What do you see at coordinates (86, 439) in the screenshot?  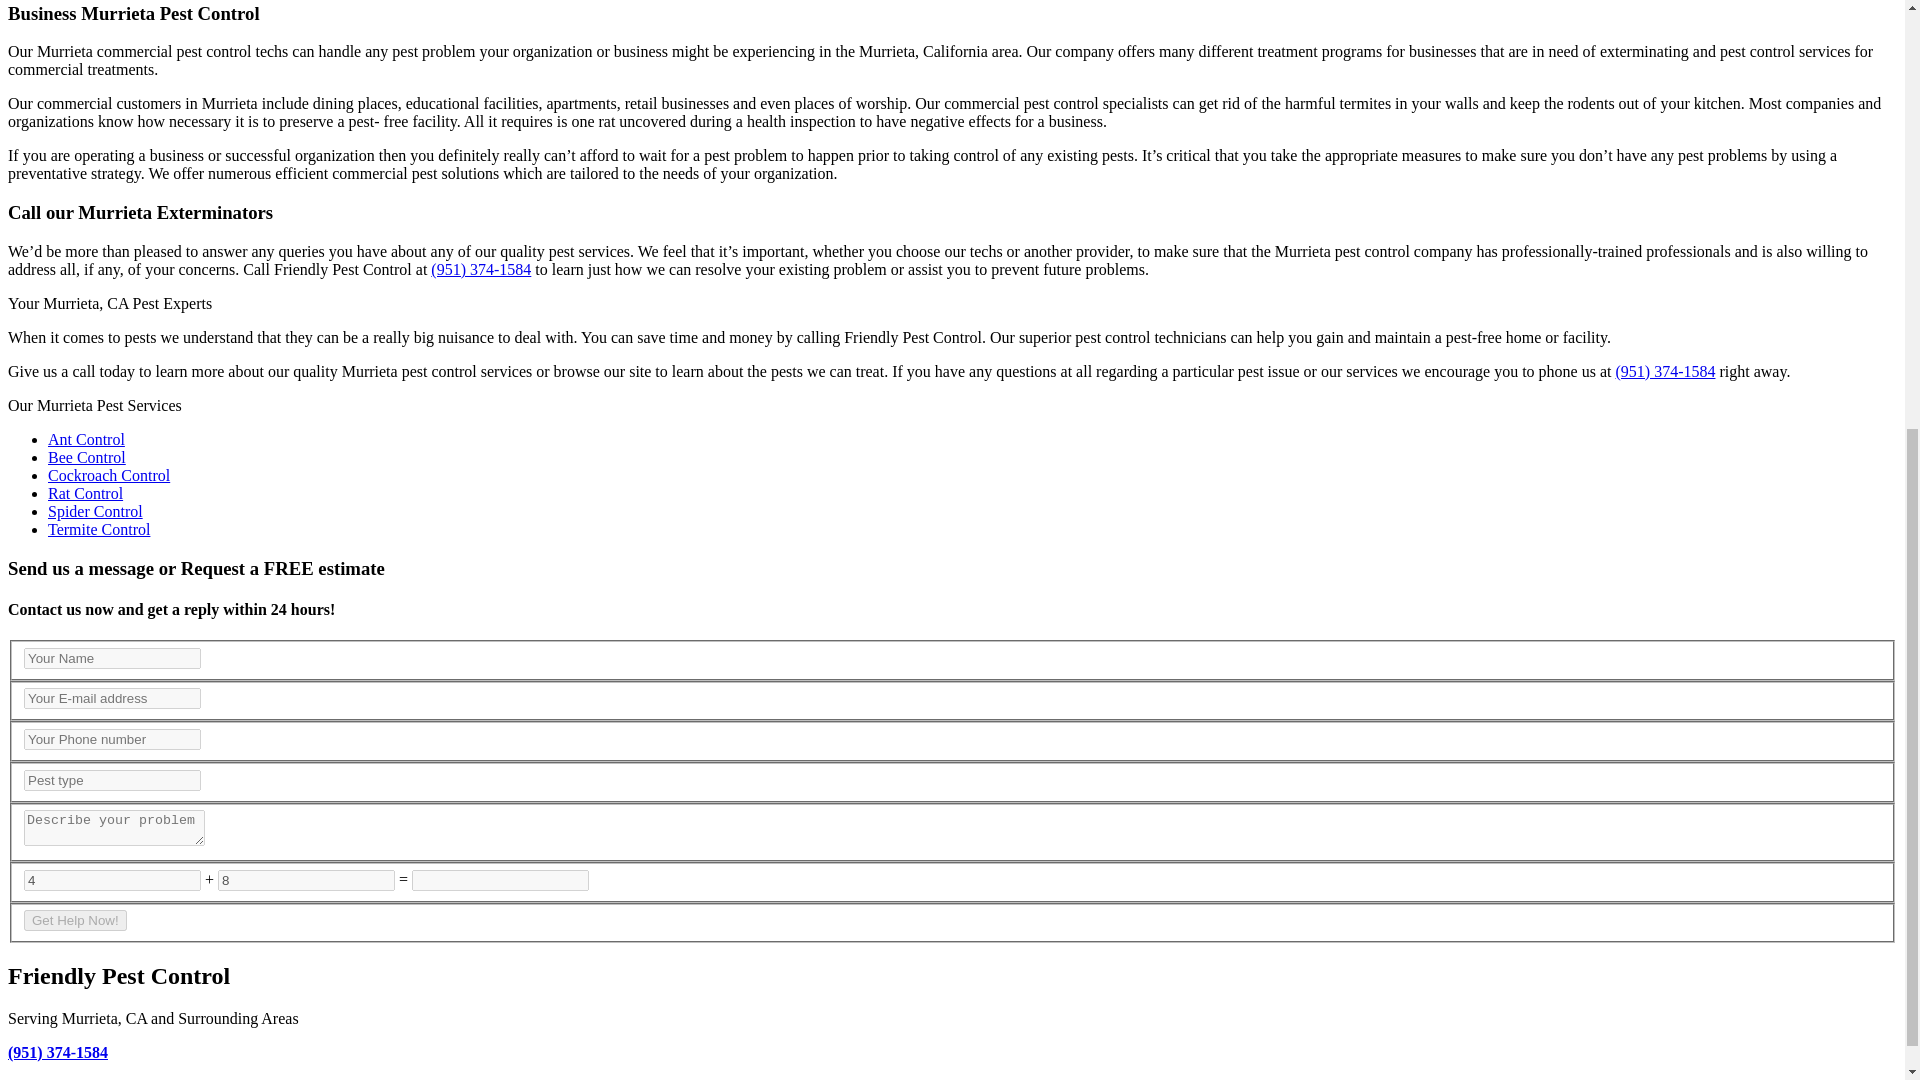 I see `Ant Control` at bounding box center [86, 439].